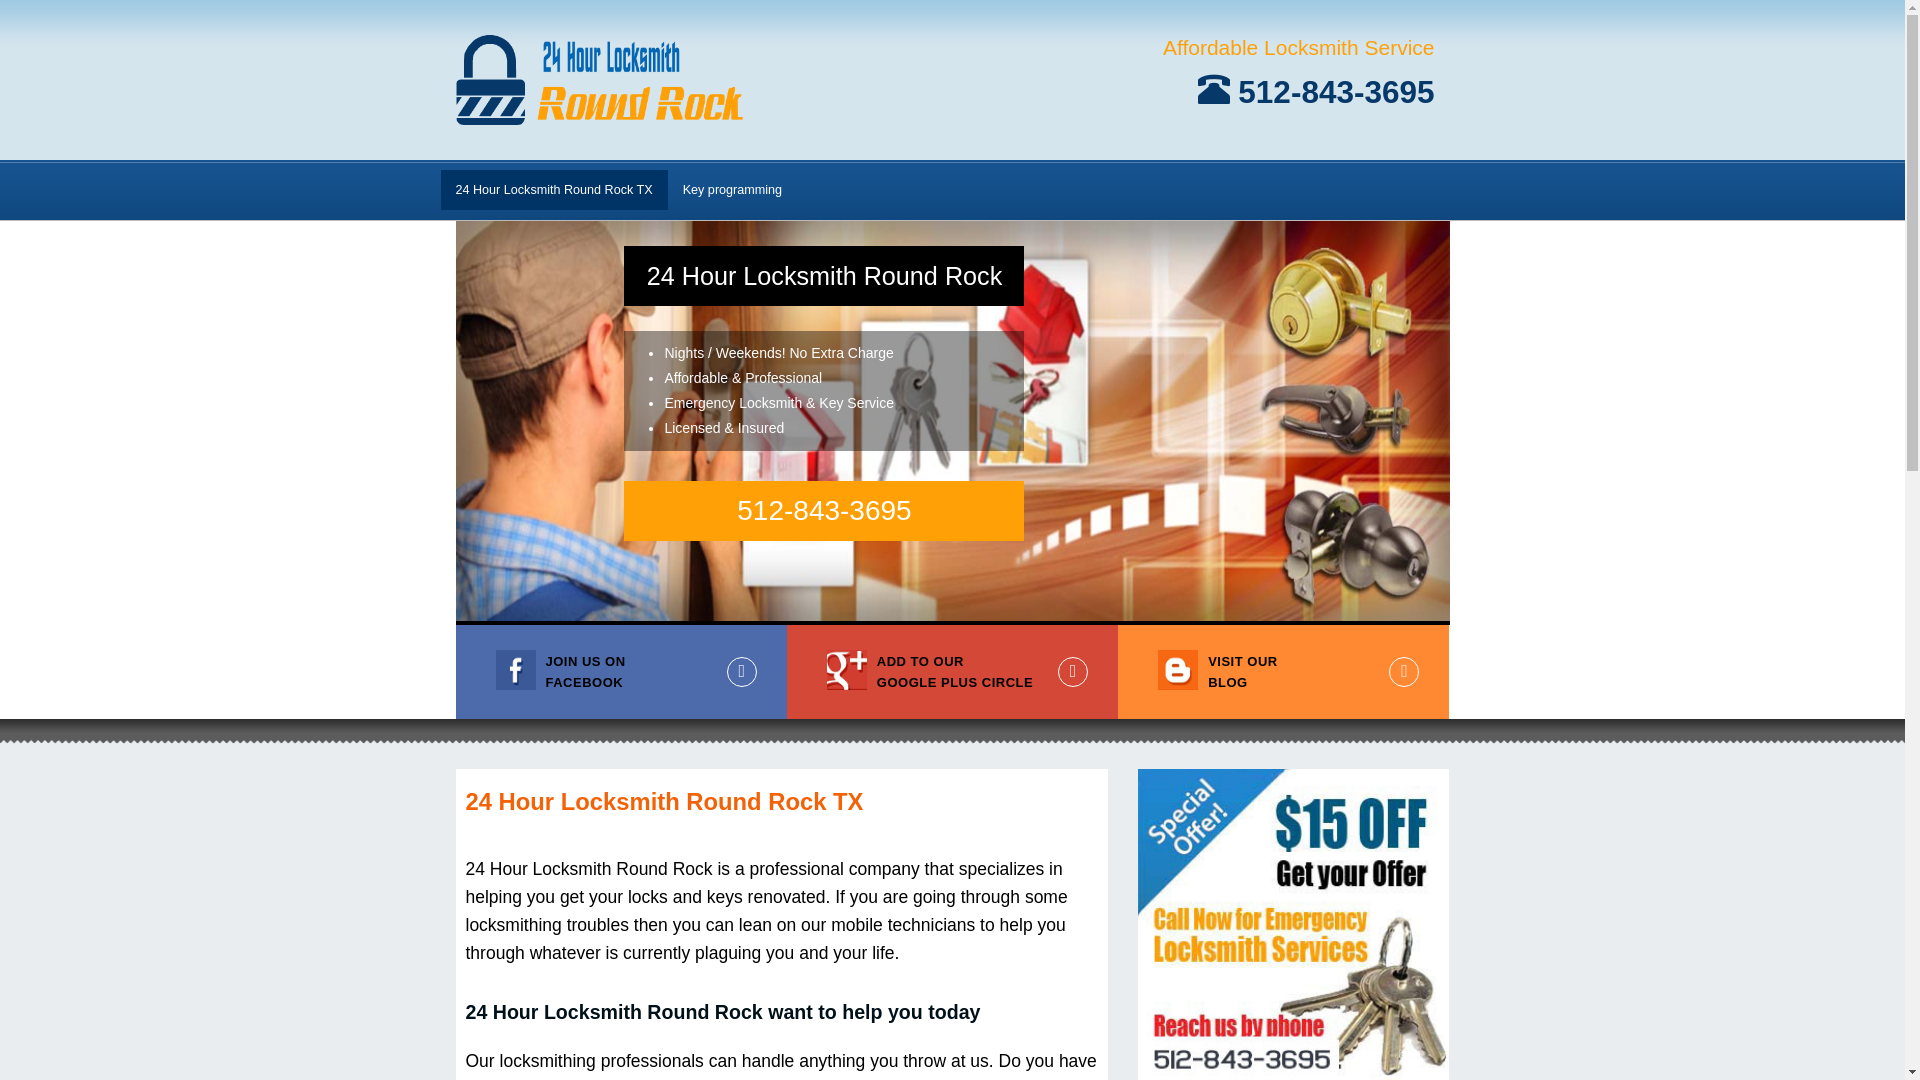 This screenshot has height=1080, width=1920. I want to click on ADD TO OUR
GOOGLE PLUS CIRCLE, so click(952, 672).